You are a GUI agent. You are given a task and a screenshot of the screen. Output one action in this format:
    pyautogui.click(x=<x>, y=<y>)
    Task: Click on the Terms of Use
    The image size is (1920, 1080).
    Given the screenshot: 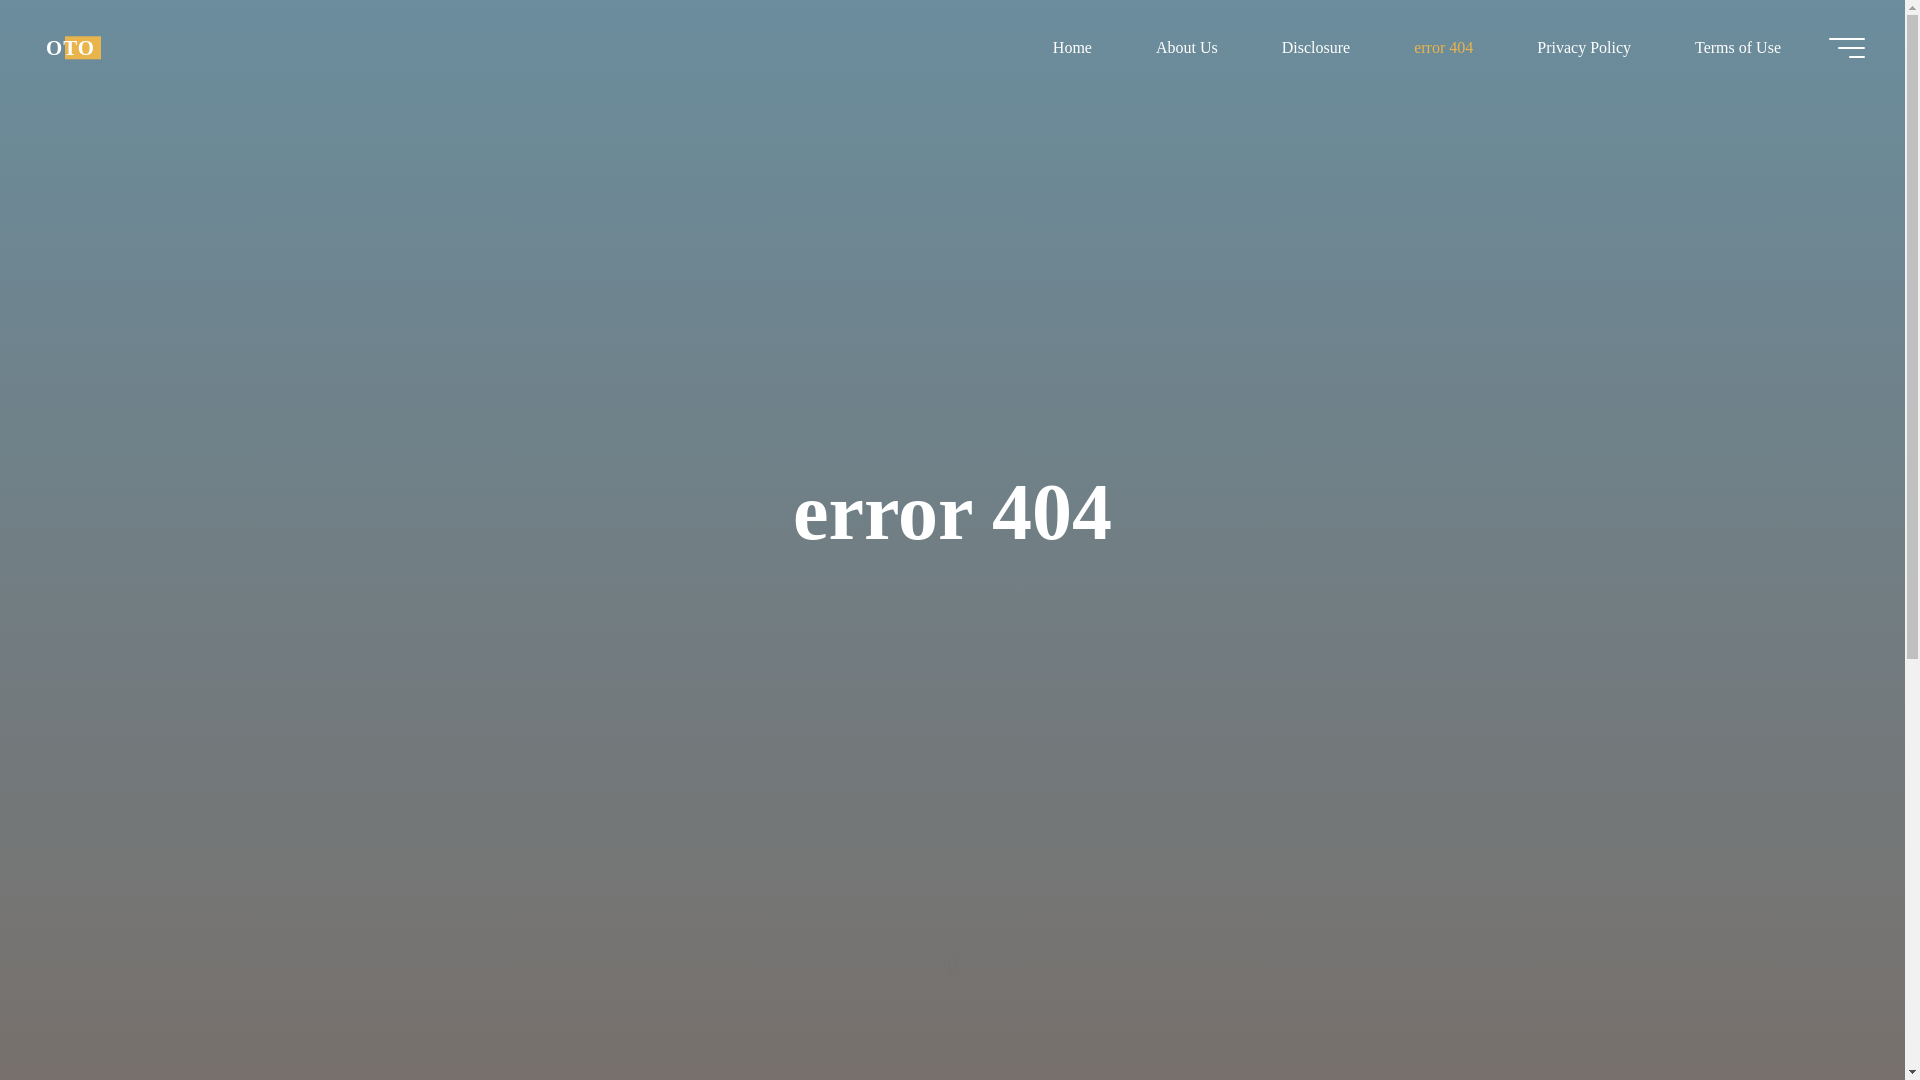 What is the action you would take?
    pyautogui.click(x=1737, y=47)
    